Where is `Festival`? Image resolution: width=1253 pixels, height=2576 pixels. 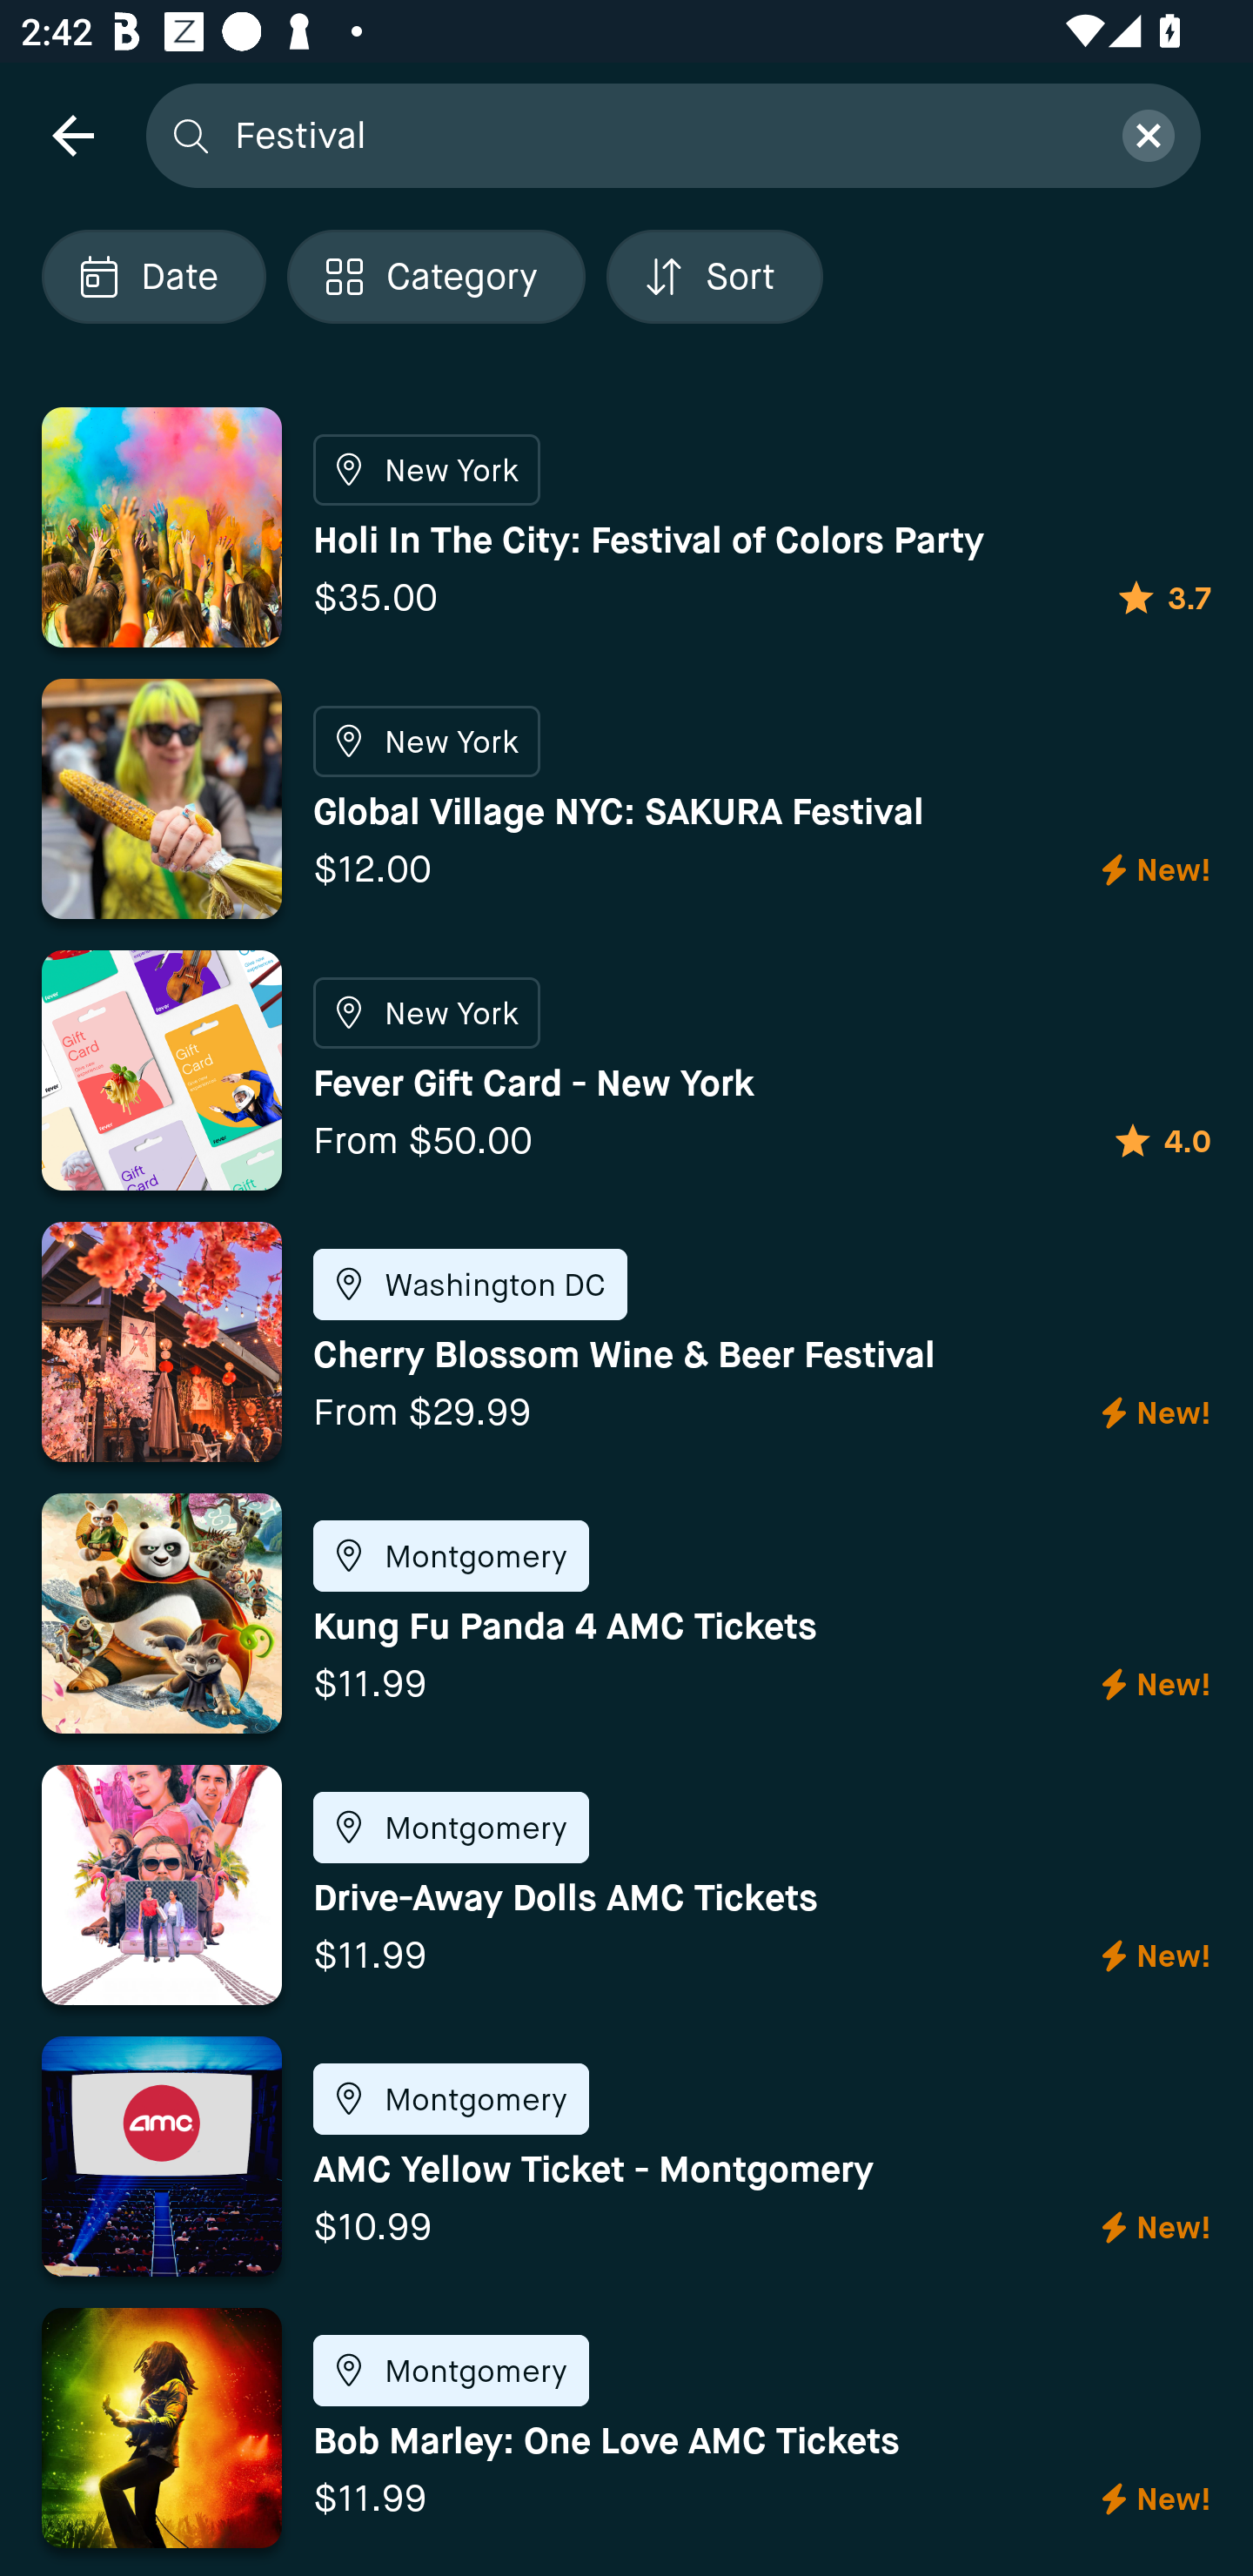
Festival is located at coordinates (660, 134).